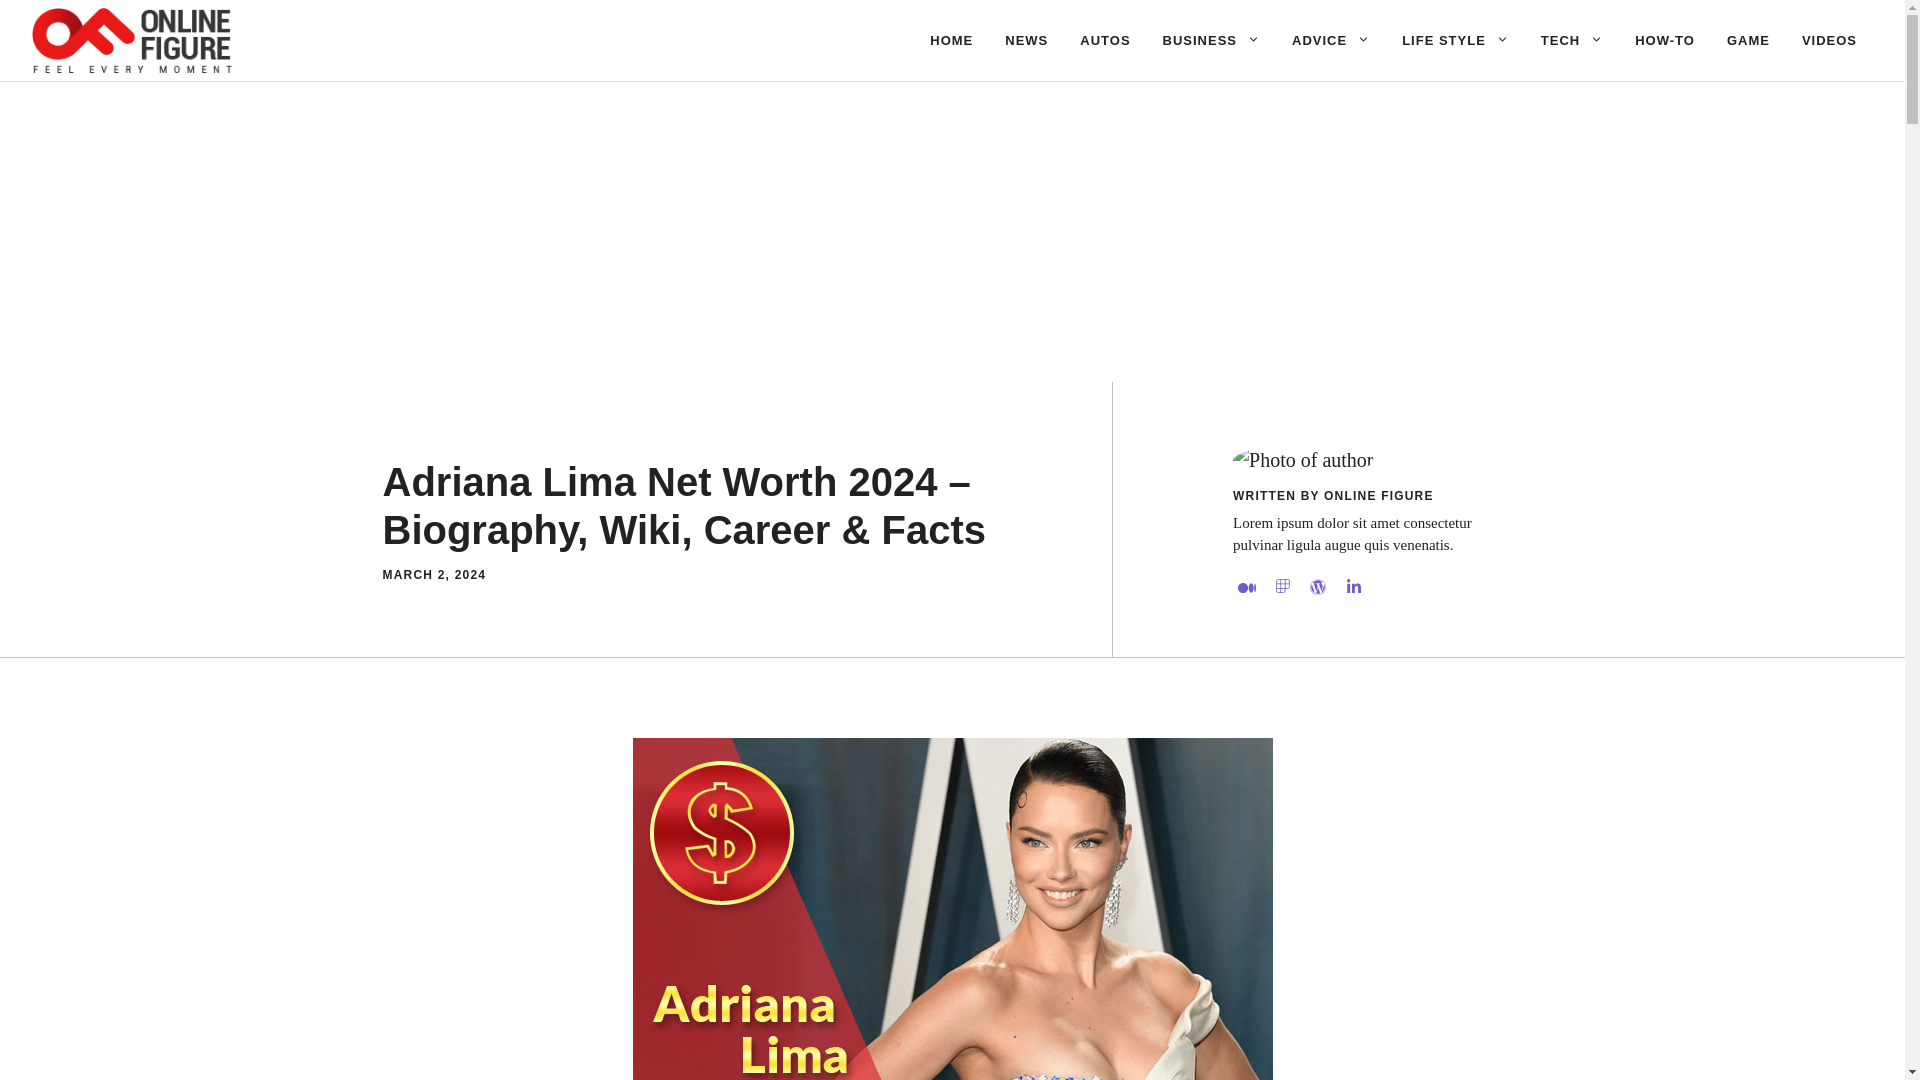 The height and width of the screenshot is (1080, 1920). What do you see at coordinates (1748, 40) in the screenshot?
I see `GAME` at bounding box center [1748, 40].